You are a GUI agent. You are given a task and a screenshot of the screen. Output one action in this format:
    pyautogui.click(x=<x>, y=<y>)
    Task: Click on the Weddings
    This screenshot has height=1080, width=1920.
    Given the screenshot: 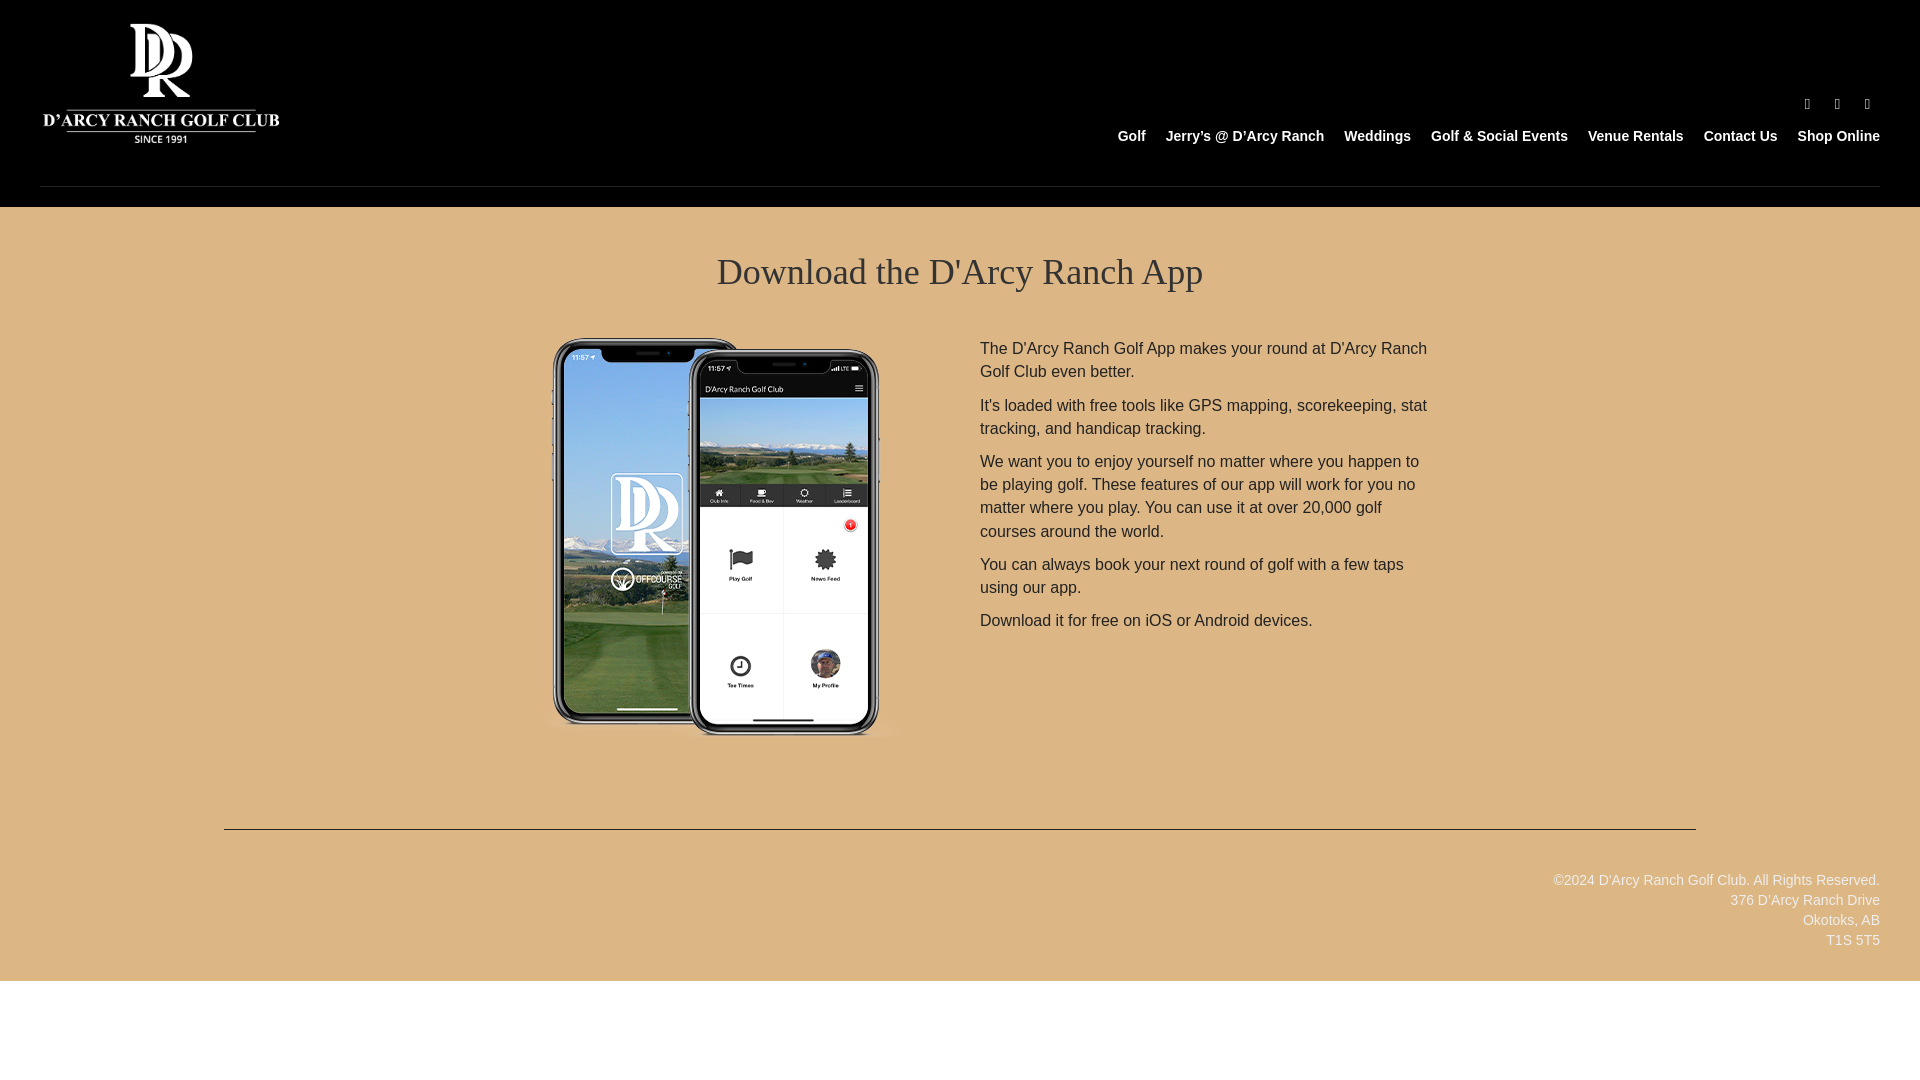 What is the action you would take?
    pyautogui.click(x=1368, y=135)
    